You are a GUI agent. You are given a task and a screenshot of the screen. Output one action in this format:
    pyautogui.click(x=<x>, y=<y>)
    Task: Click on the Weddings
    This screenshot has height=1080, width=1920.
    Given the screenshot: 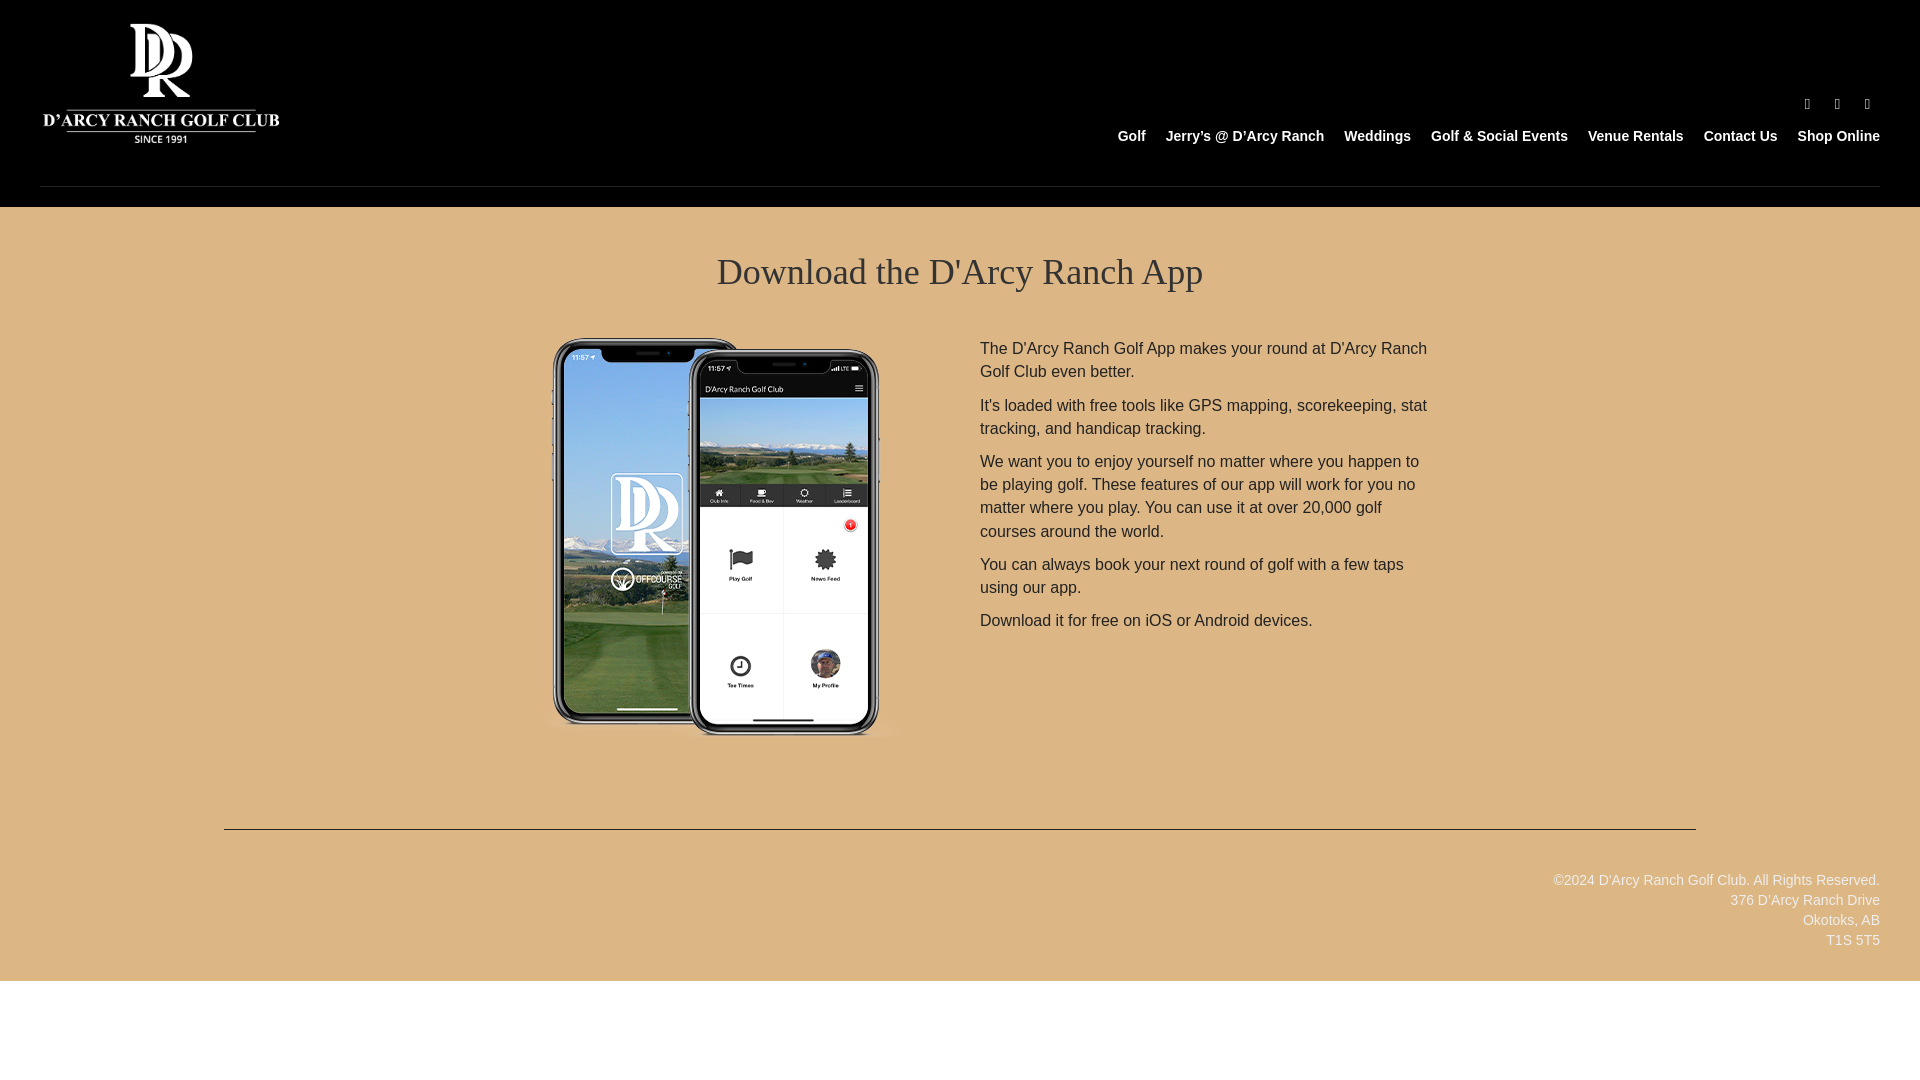 What is the action you would take?
    pyautogui.click(x=1368, y=135)
    